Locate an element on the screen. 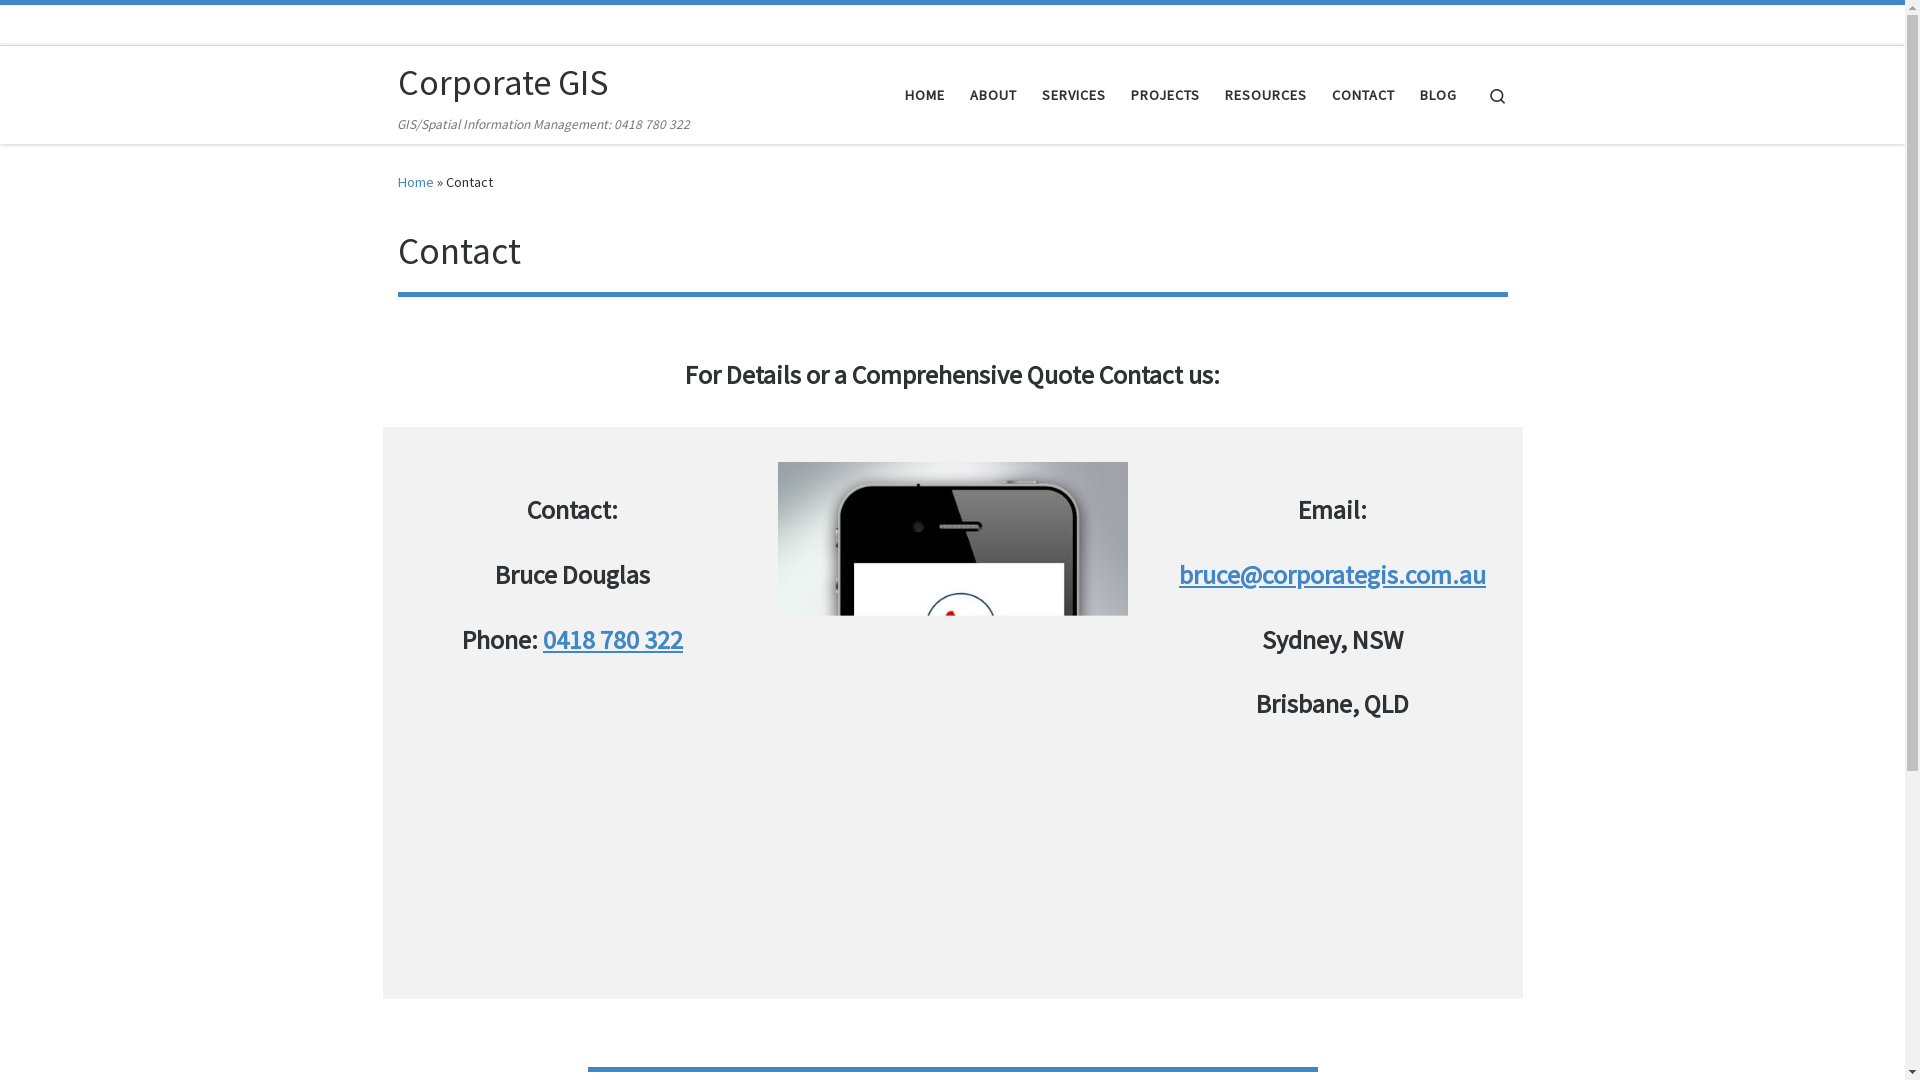  SERVICES is located at coordinates (1074, 95).